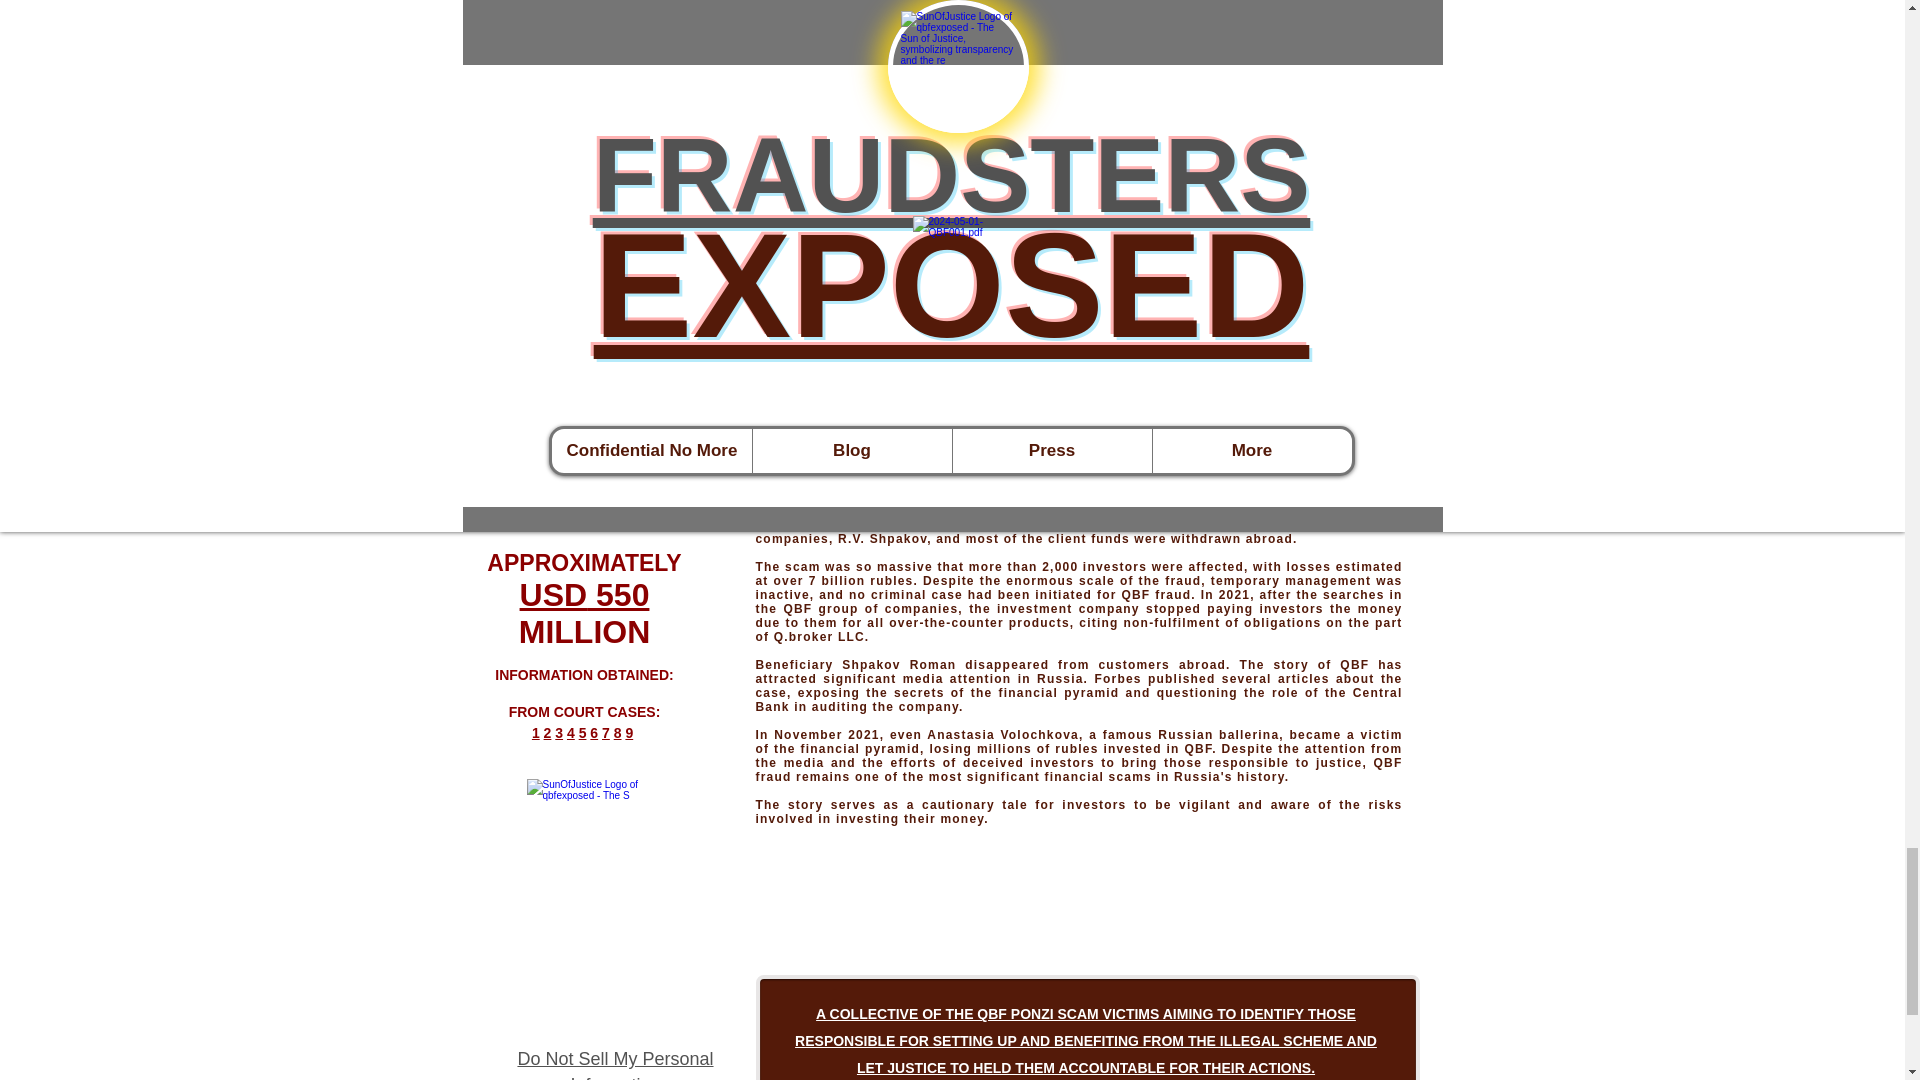 The width and height of the screenshot is (1920, 1080). Describe the element at coordinates (585, 594) in the screenshot. I see `USD 550` at that location.